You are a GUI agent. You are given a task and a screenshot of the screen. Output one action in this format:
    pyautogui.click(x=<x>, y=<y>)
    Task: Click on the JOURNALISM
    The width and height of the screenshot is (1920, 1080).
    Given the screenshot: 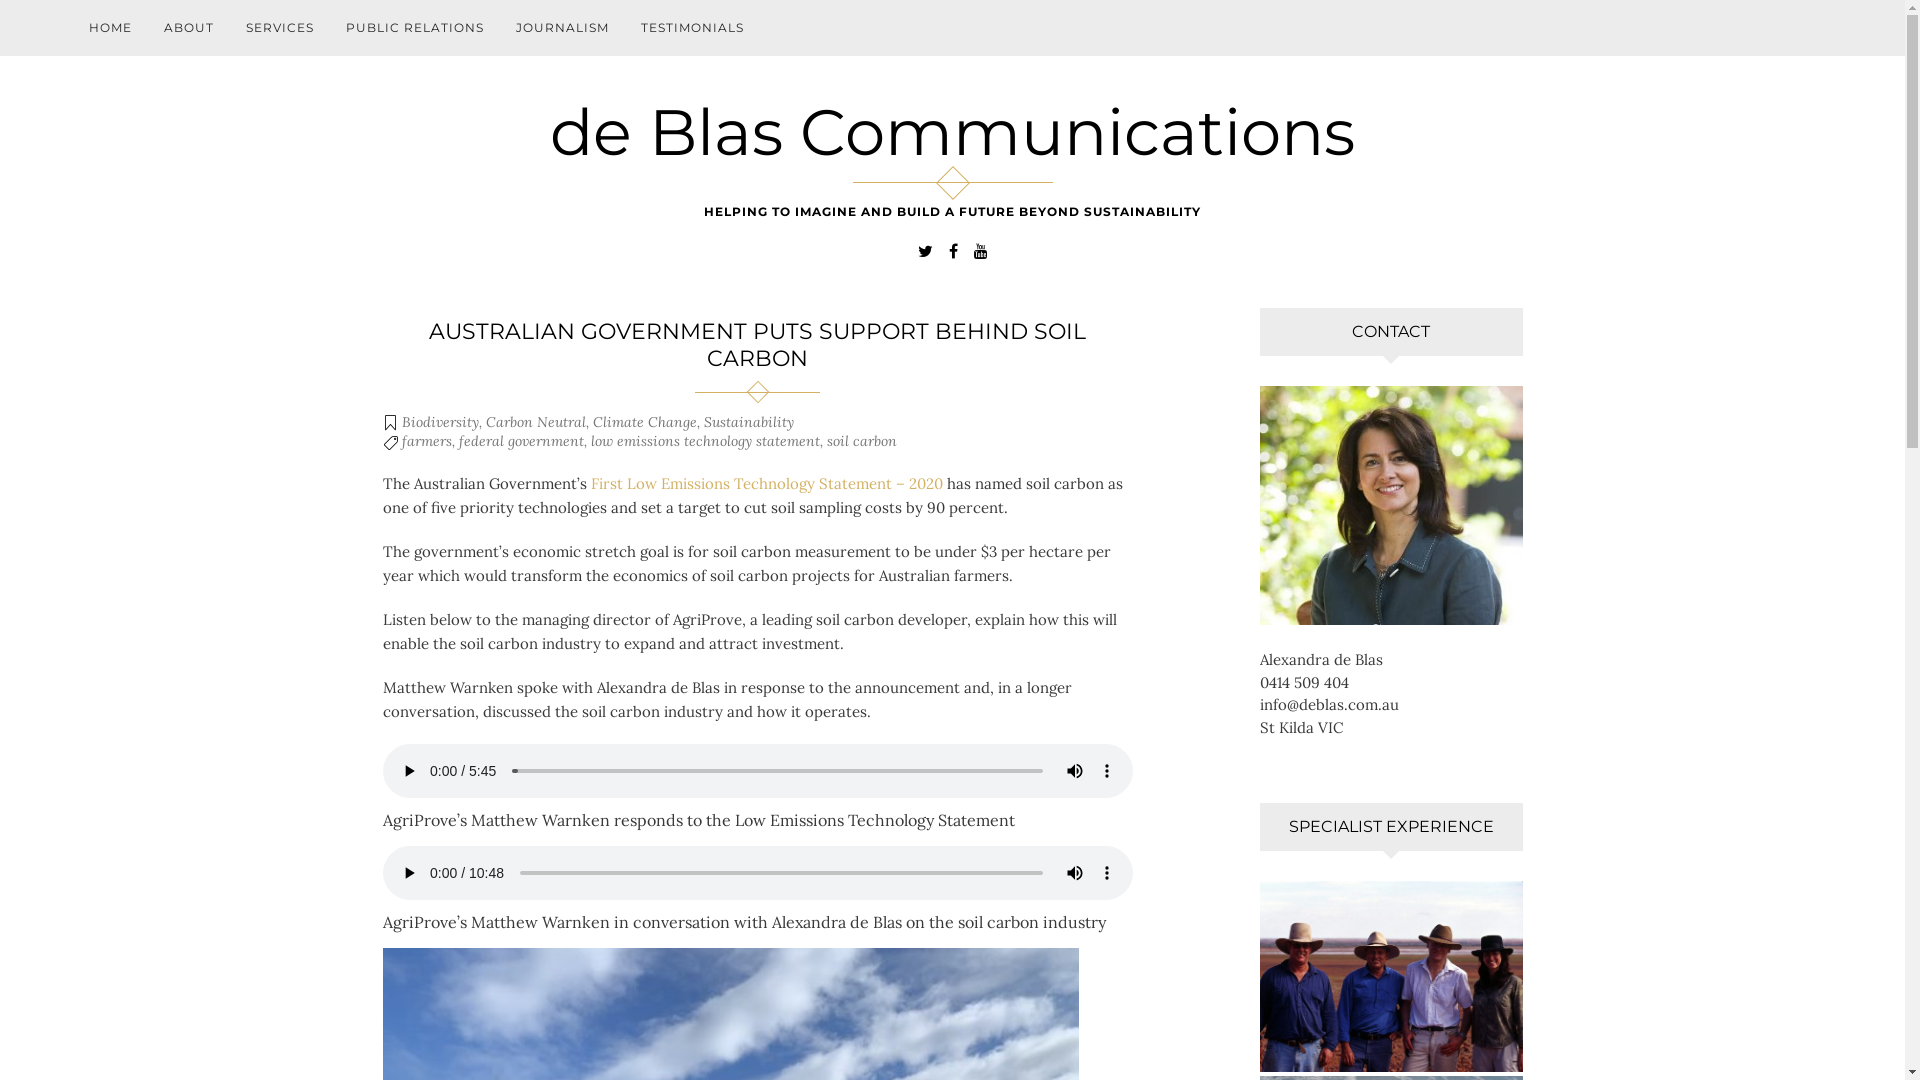 What is the action you would take?
    pyautogui.click(x=562, y=28)
    